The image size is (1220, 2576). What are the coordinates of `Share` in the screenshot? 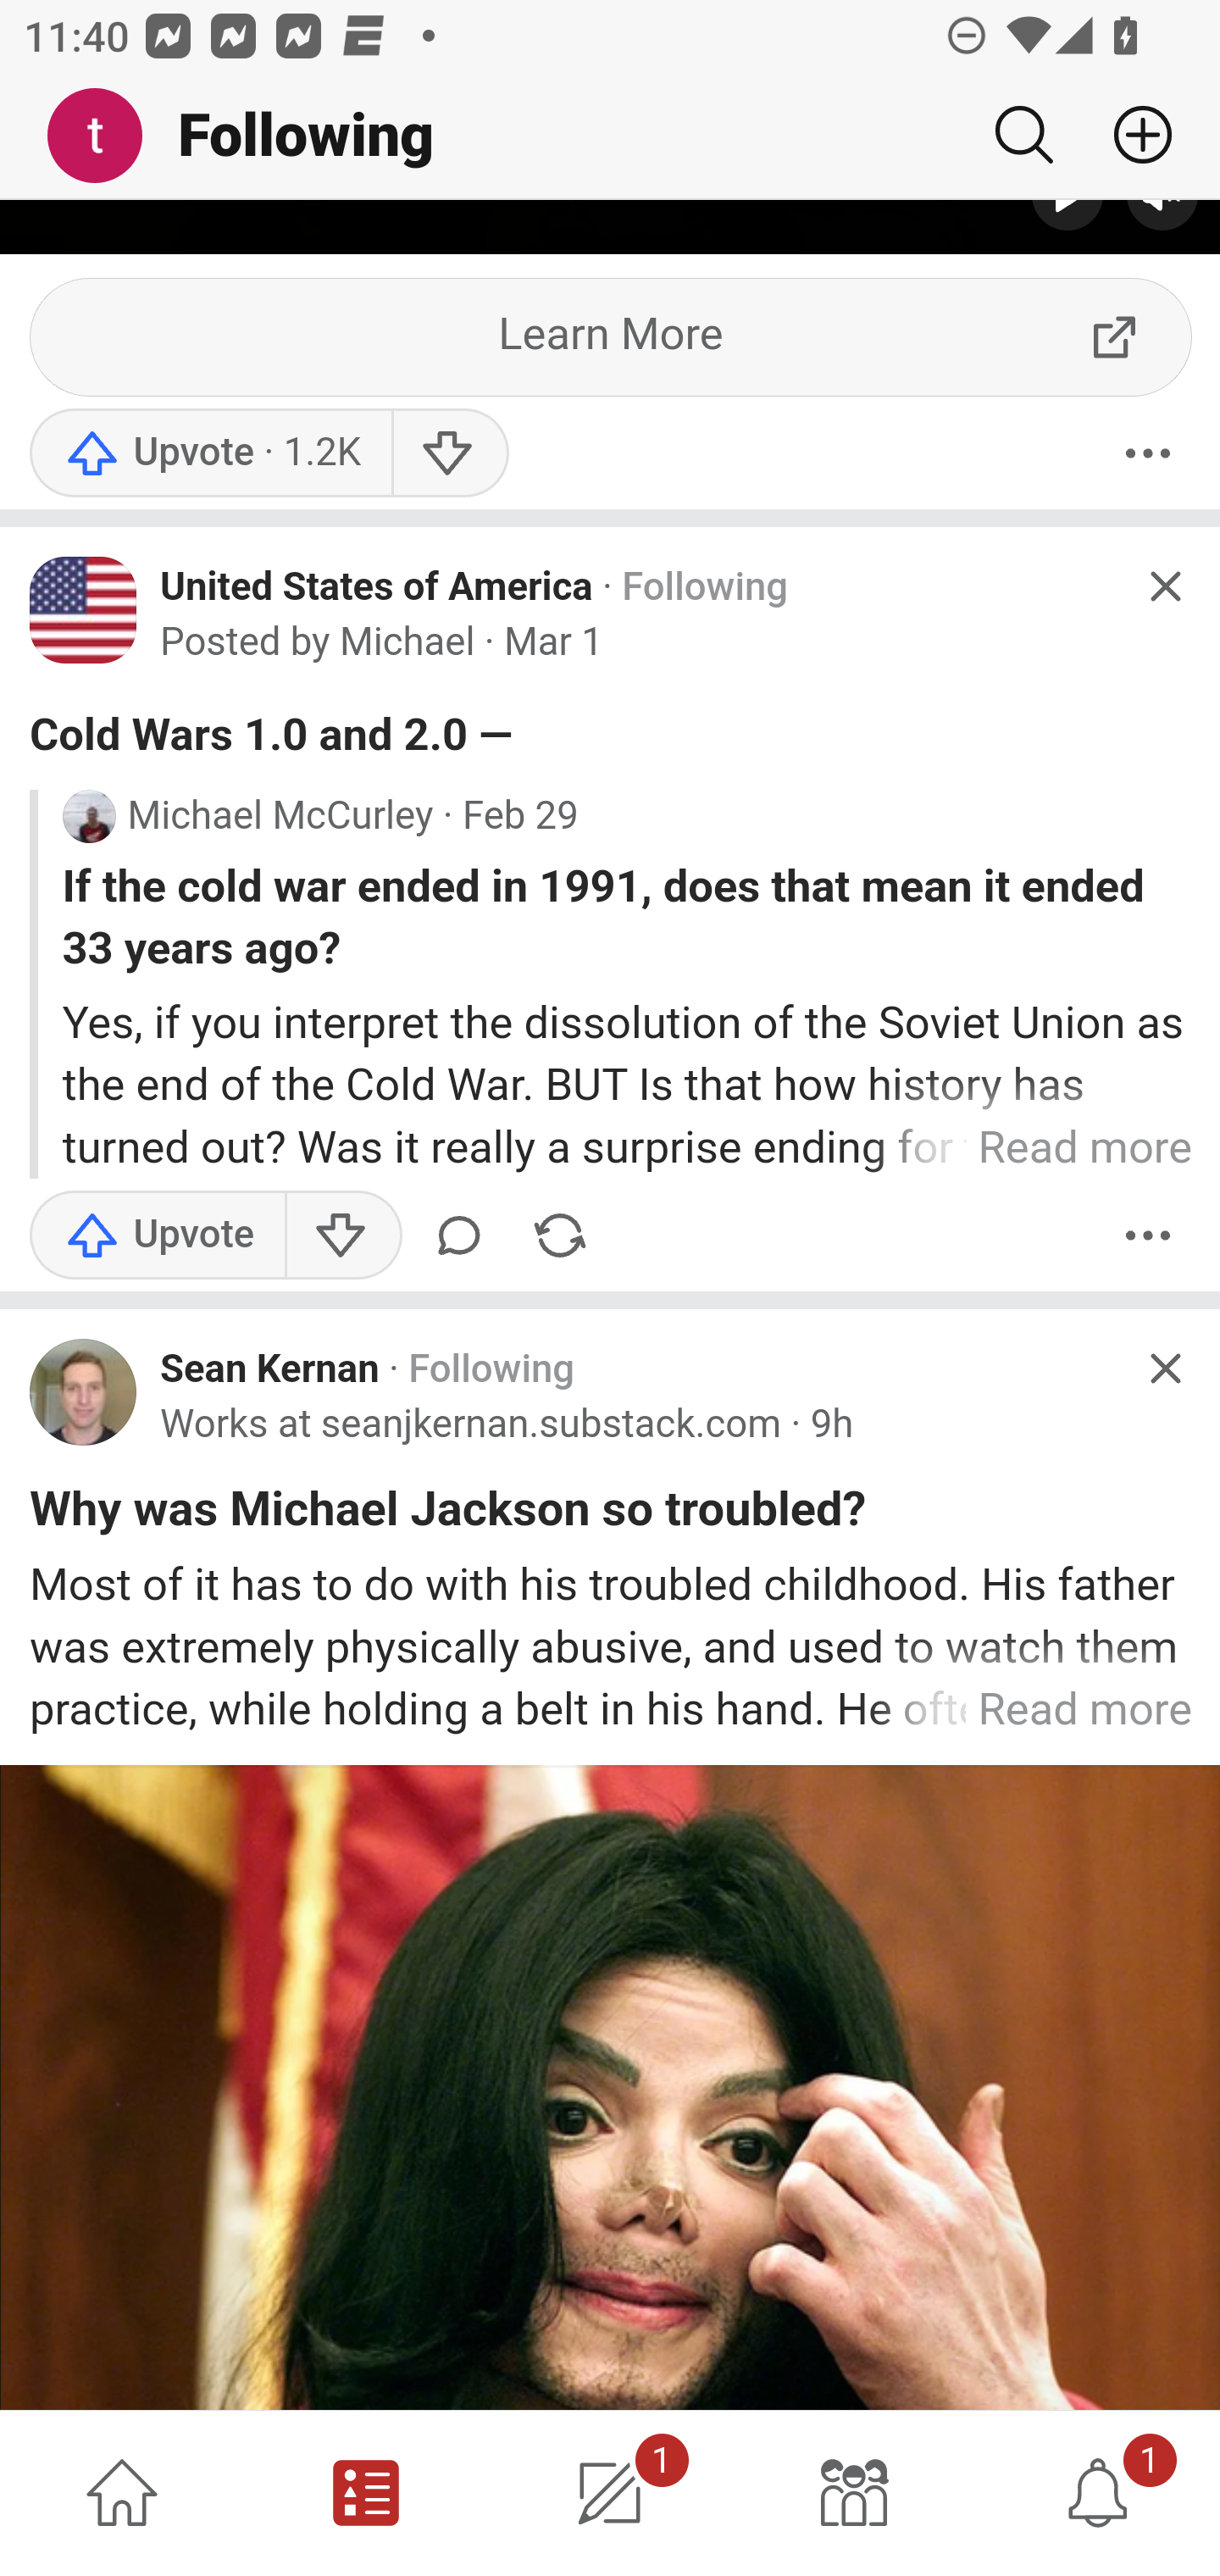 It's located at (559, 1237).